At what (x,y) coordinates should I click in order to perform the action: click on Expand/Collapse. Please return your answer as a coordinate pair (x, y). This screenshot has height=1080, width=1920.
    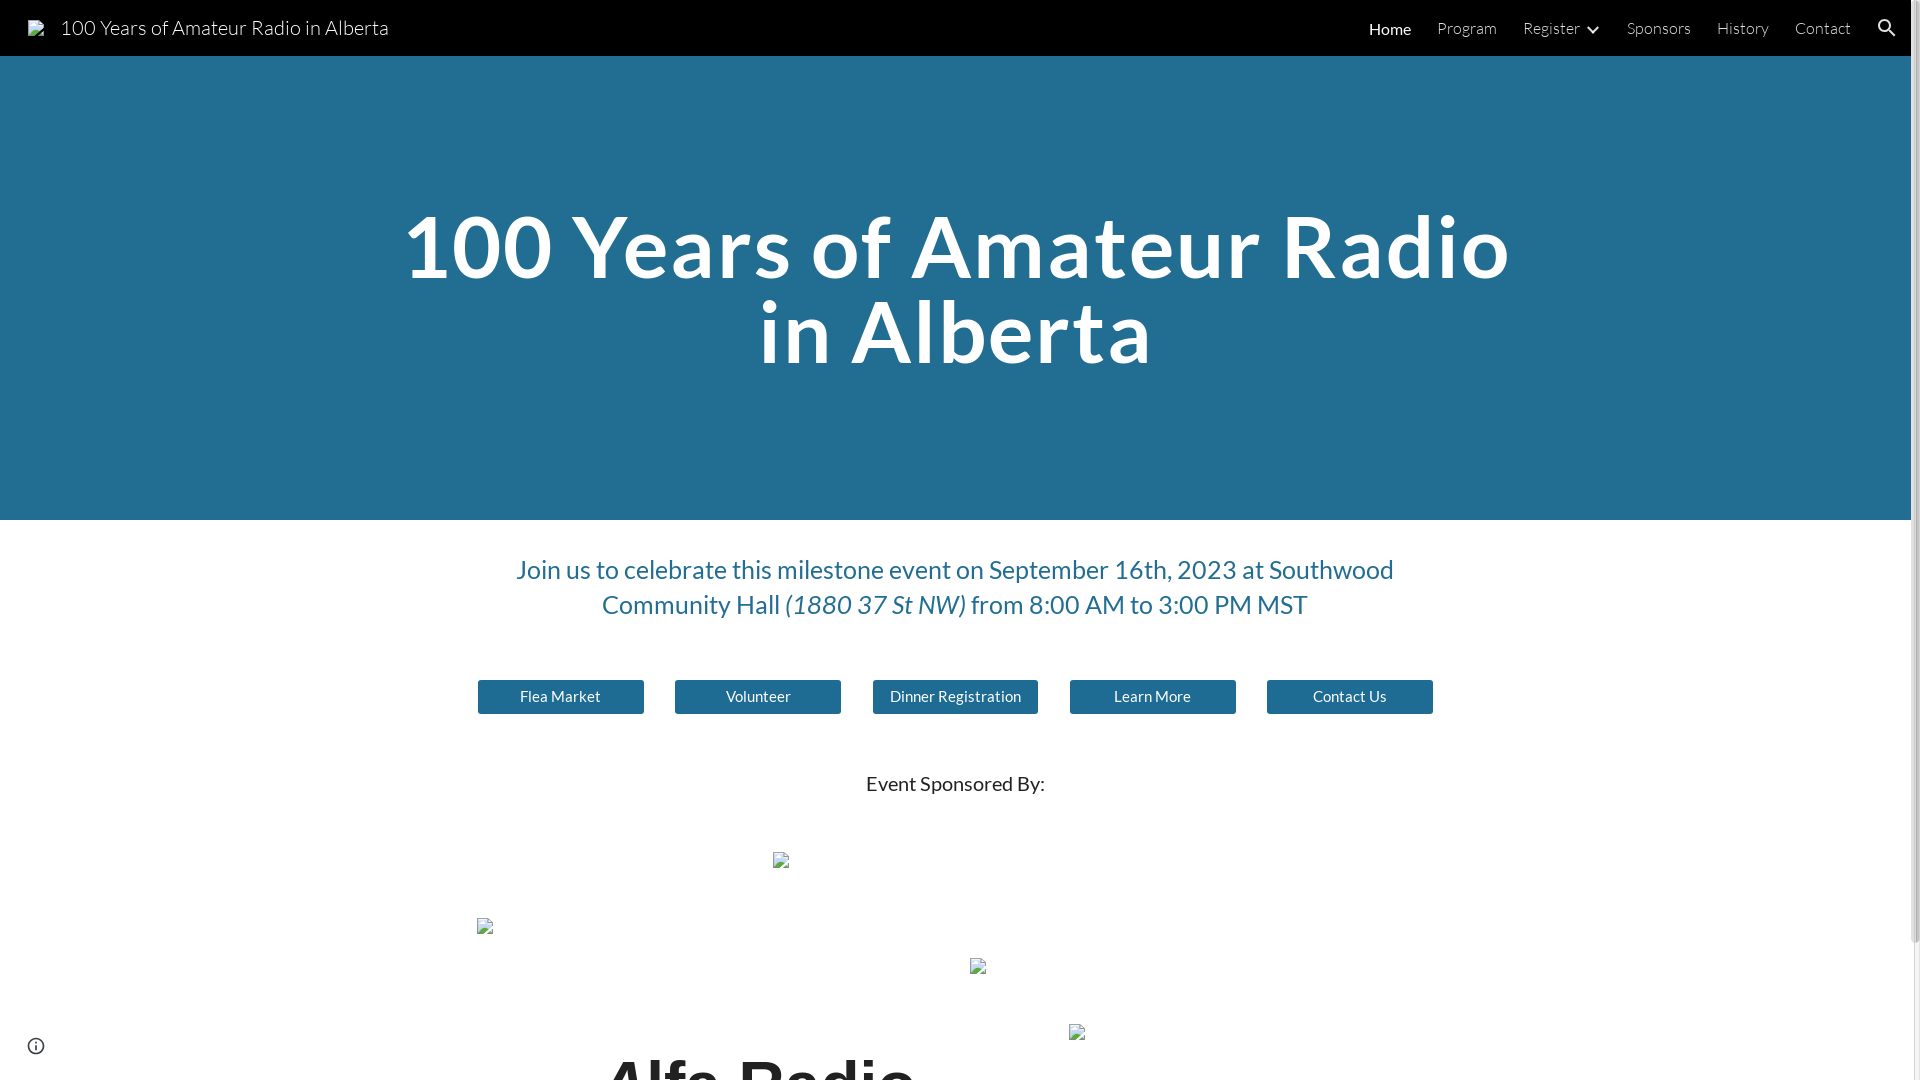
    Looking at the image, I should click on (1592, 28).